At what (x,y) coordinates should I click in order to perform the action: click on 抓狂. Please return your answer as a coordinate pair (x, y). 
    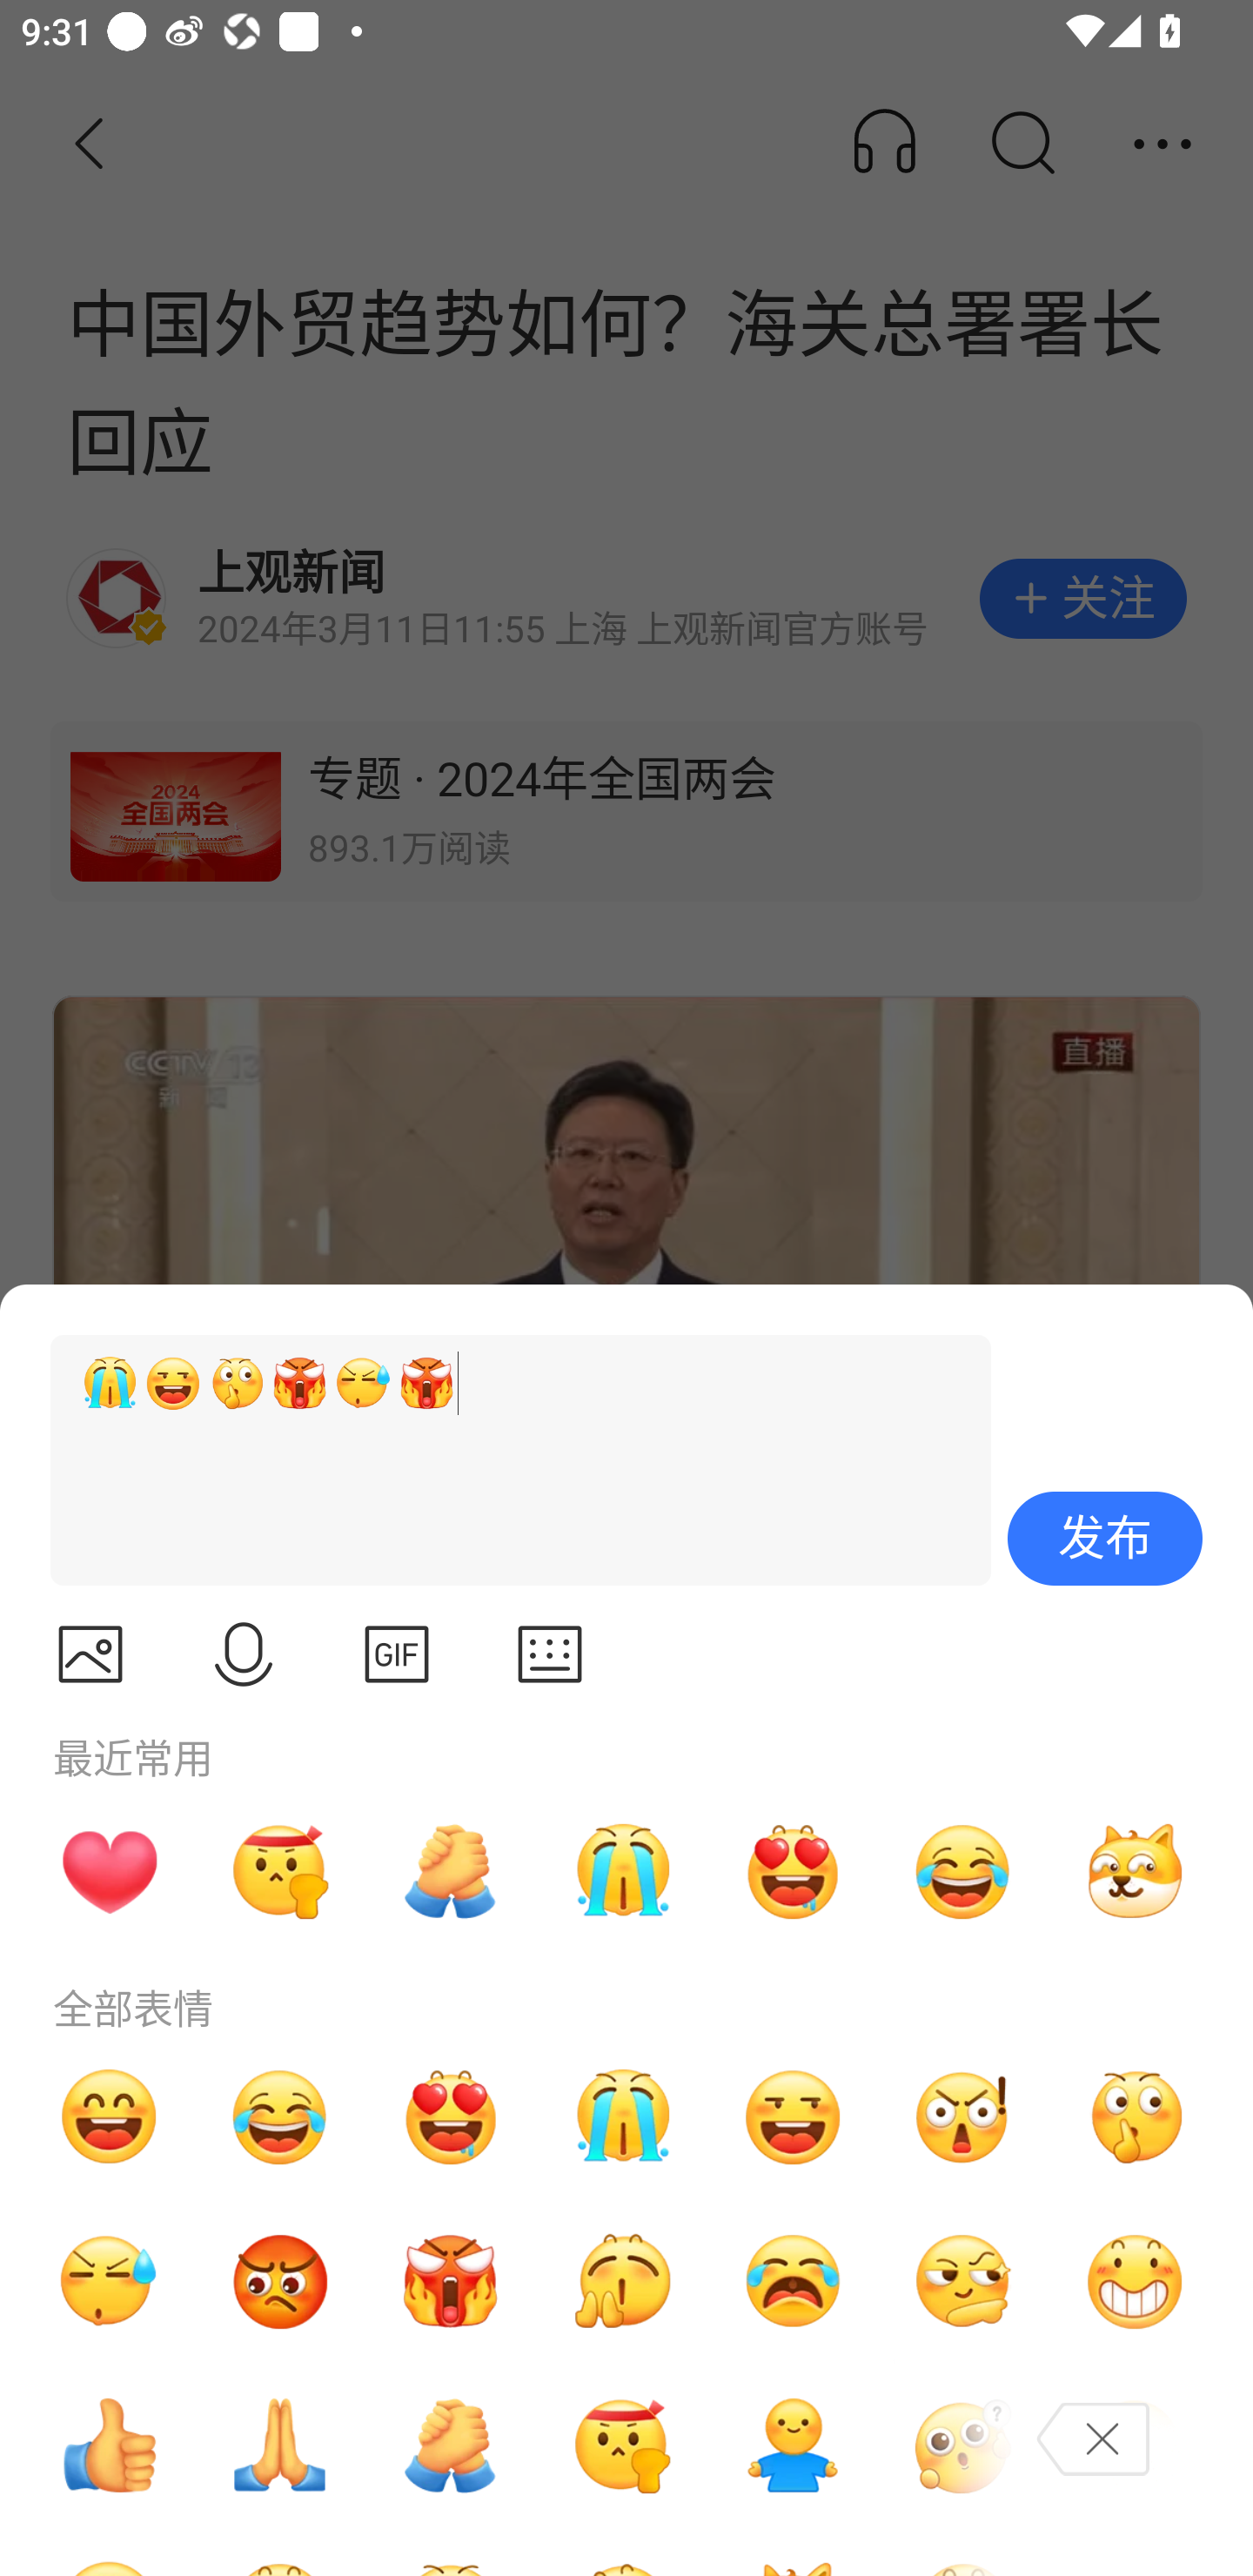
    Looking at the image, I should click on (793, 2282).